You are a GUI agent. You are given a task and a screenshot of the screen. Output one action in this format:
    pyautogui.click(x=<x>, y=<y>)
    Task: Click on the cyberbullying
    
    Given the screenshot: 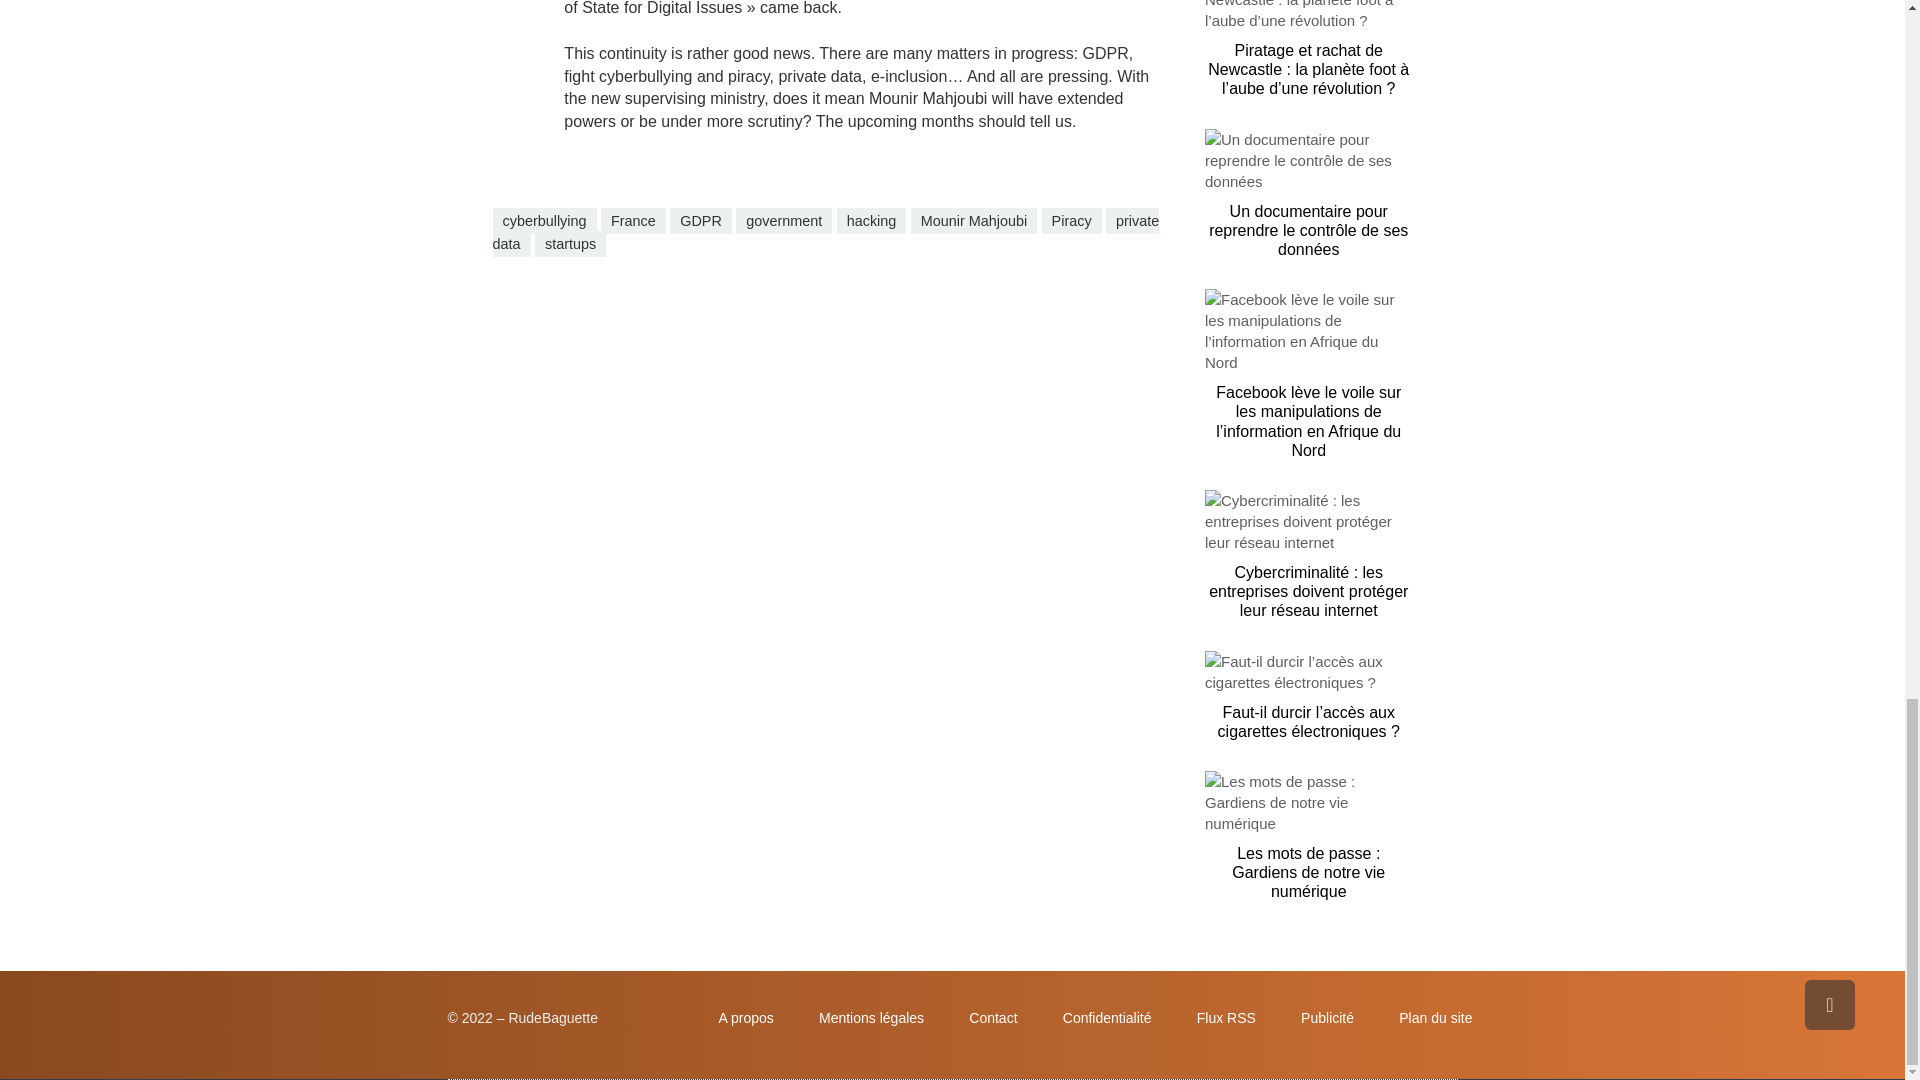 What is the action you would take?
    pyautogui.click(x=543, y=221)
    